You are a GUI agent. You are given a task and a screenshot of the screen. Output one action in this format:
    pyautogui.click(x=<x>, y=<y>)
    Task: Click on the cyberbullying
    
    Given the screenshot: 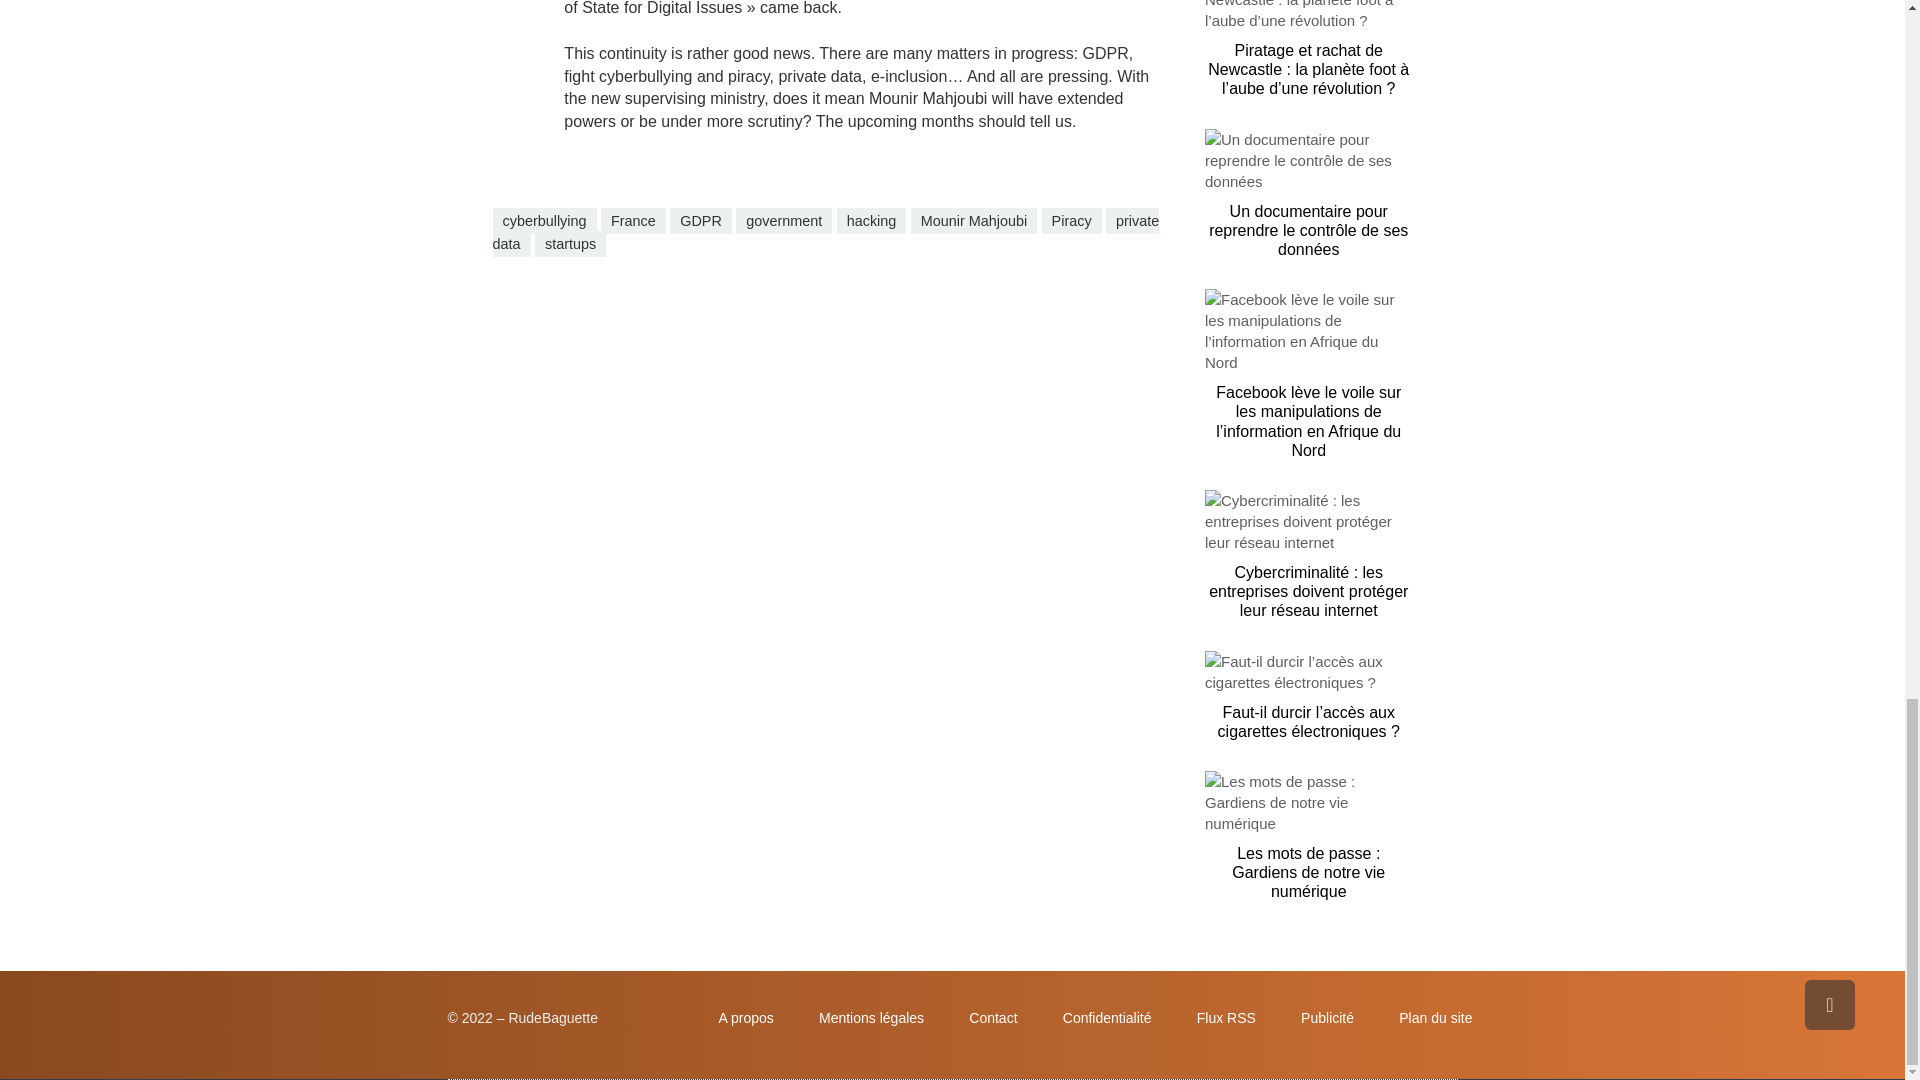 What is the action you would take?
    pyautogui.click(x=543, y=221)
    